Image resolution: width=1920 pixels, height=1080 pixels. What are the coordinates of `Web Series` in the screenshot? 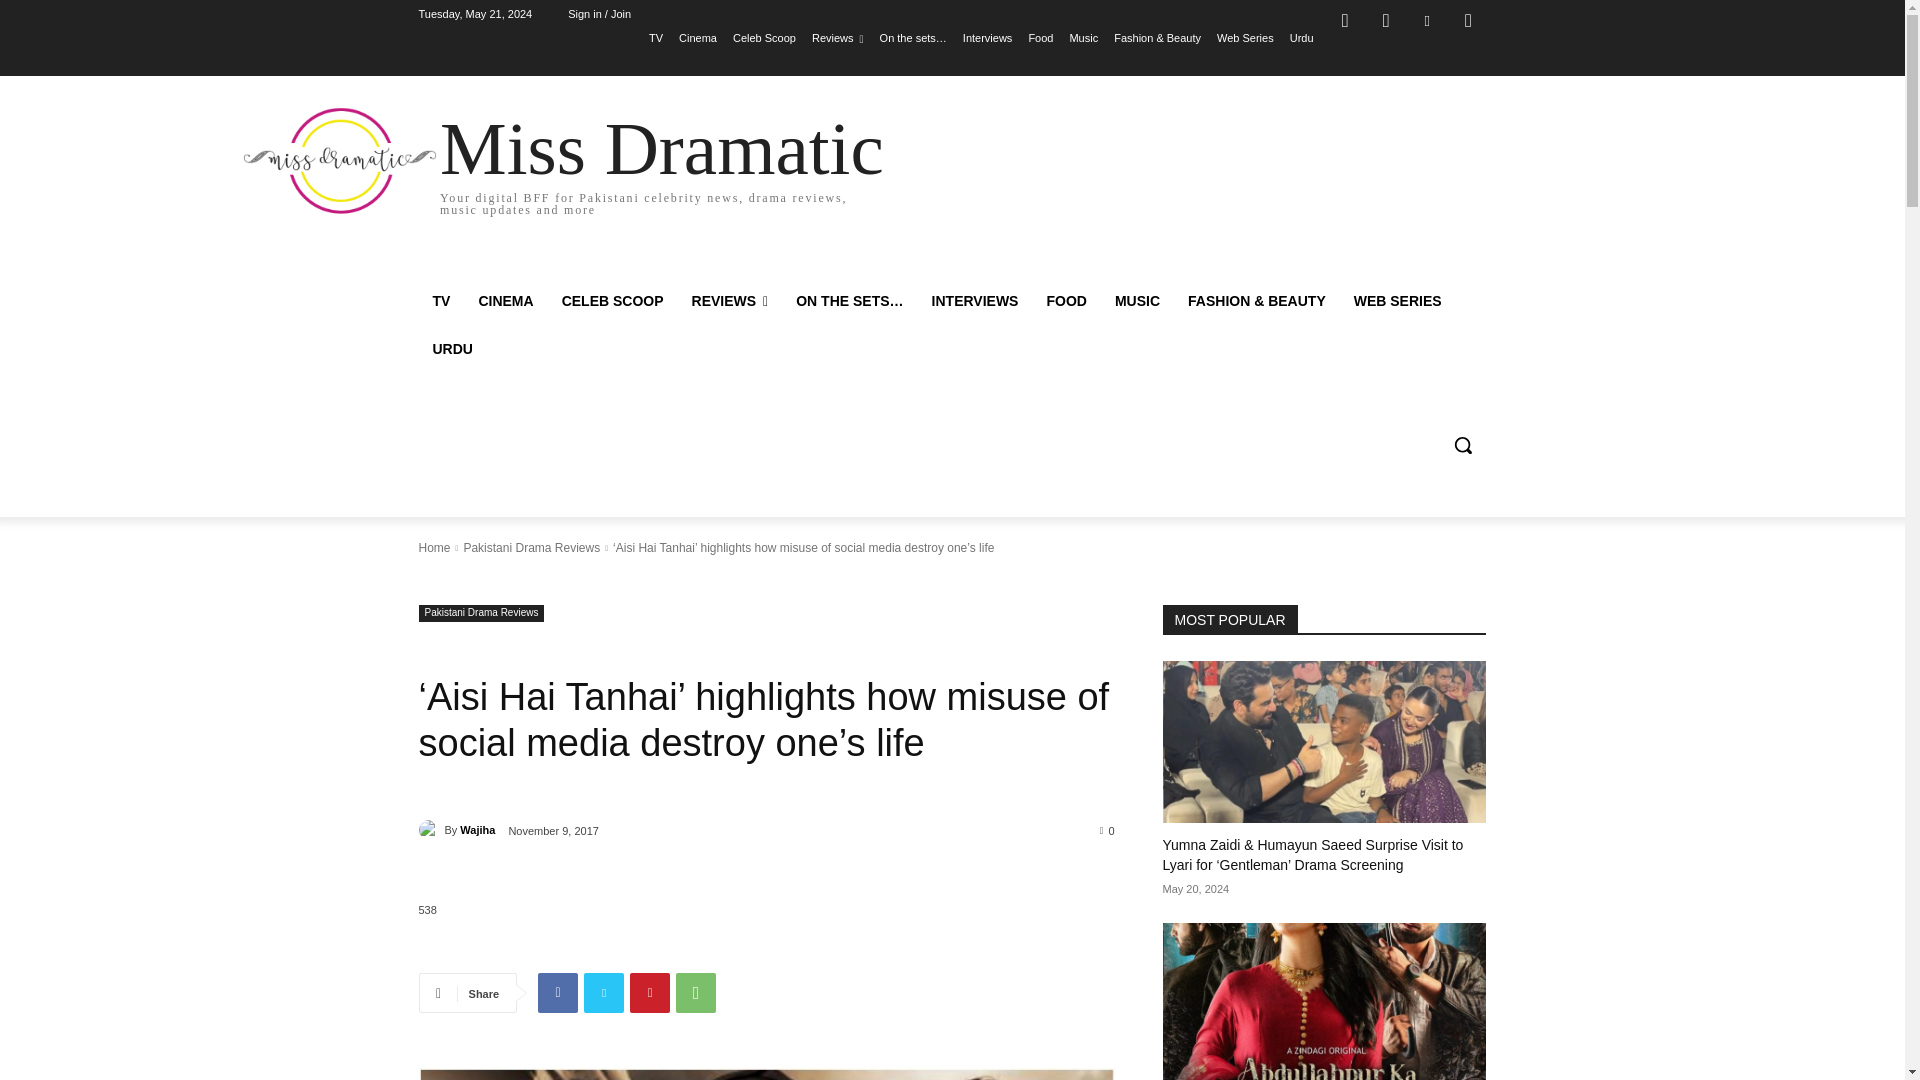 It's located at (1246, 37).